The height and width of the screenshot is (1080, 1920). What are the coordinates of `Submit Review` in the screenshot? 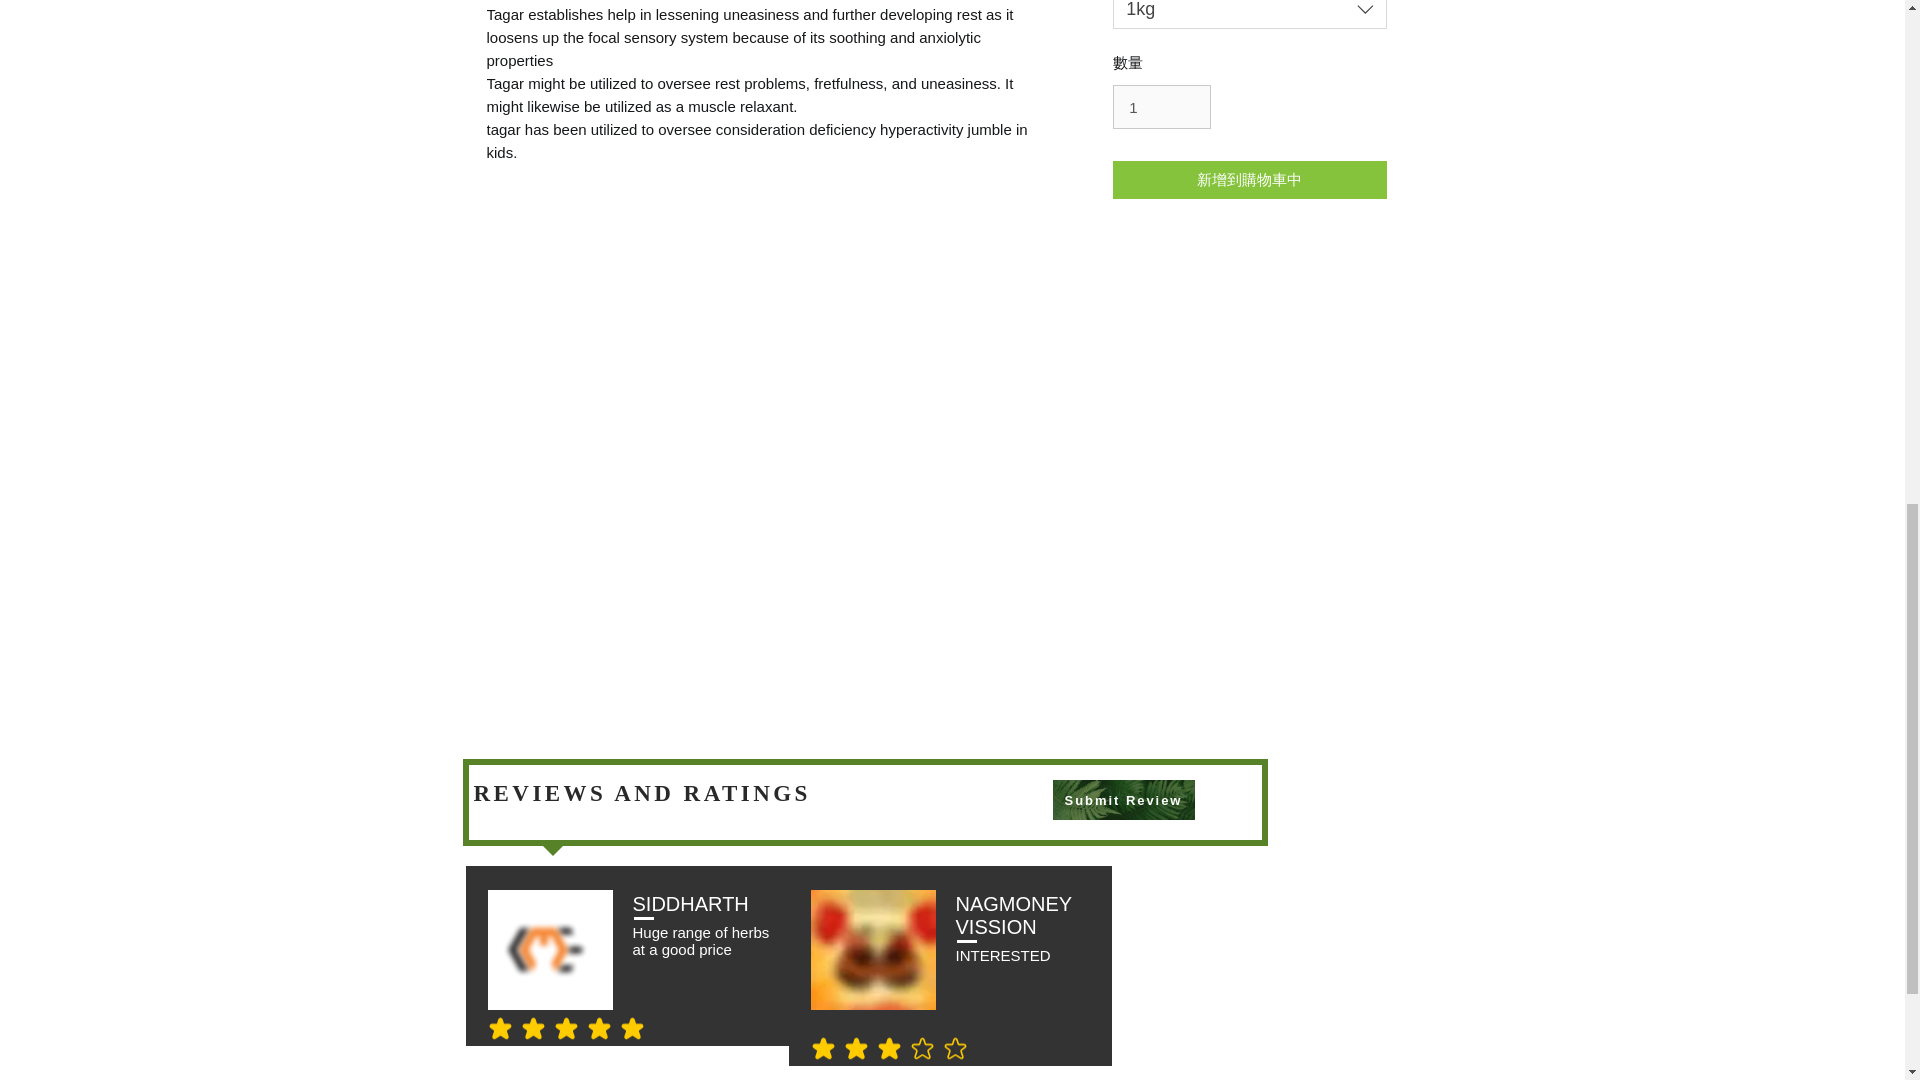 It's located at (1123, 799).